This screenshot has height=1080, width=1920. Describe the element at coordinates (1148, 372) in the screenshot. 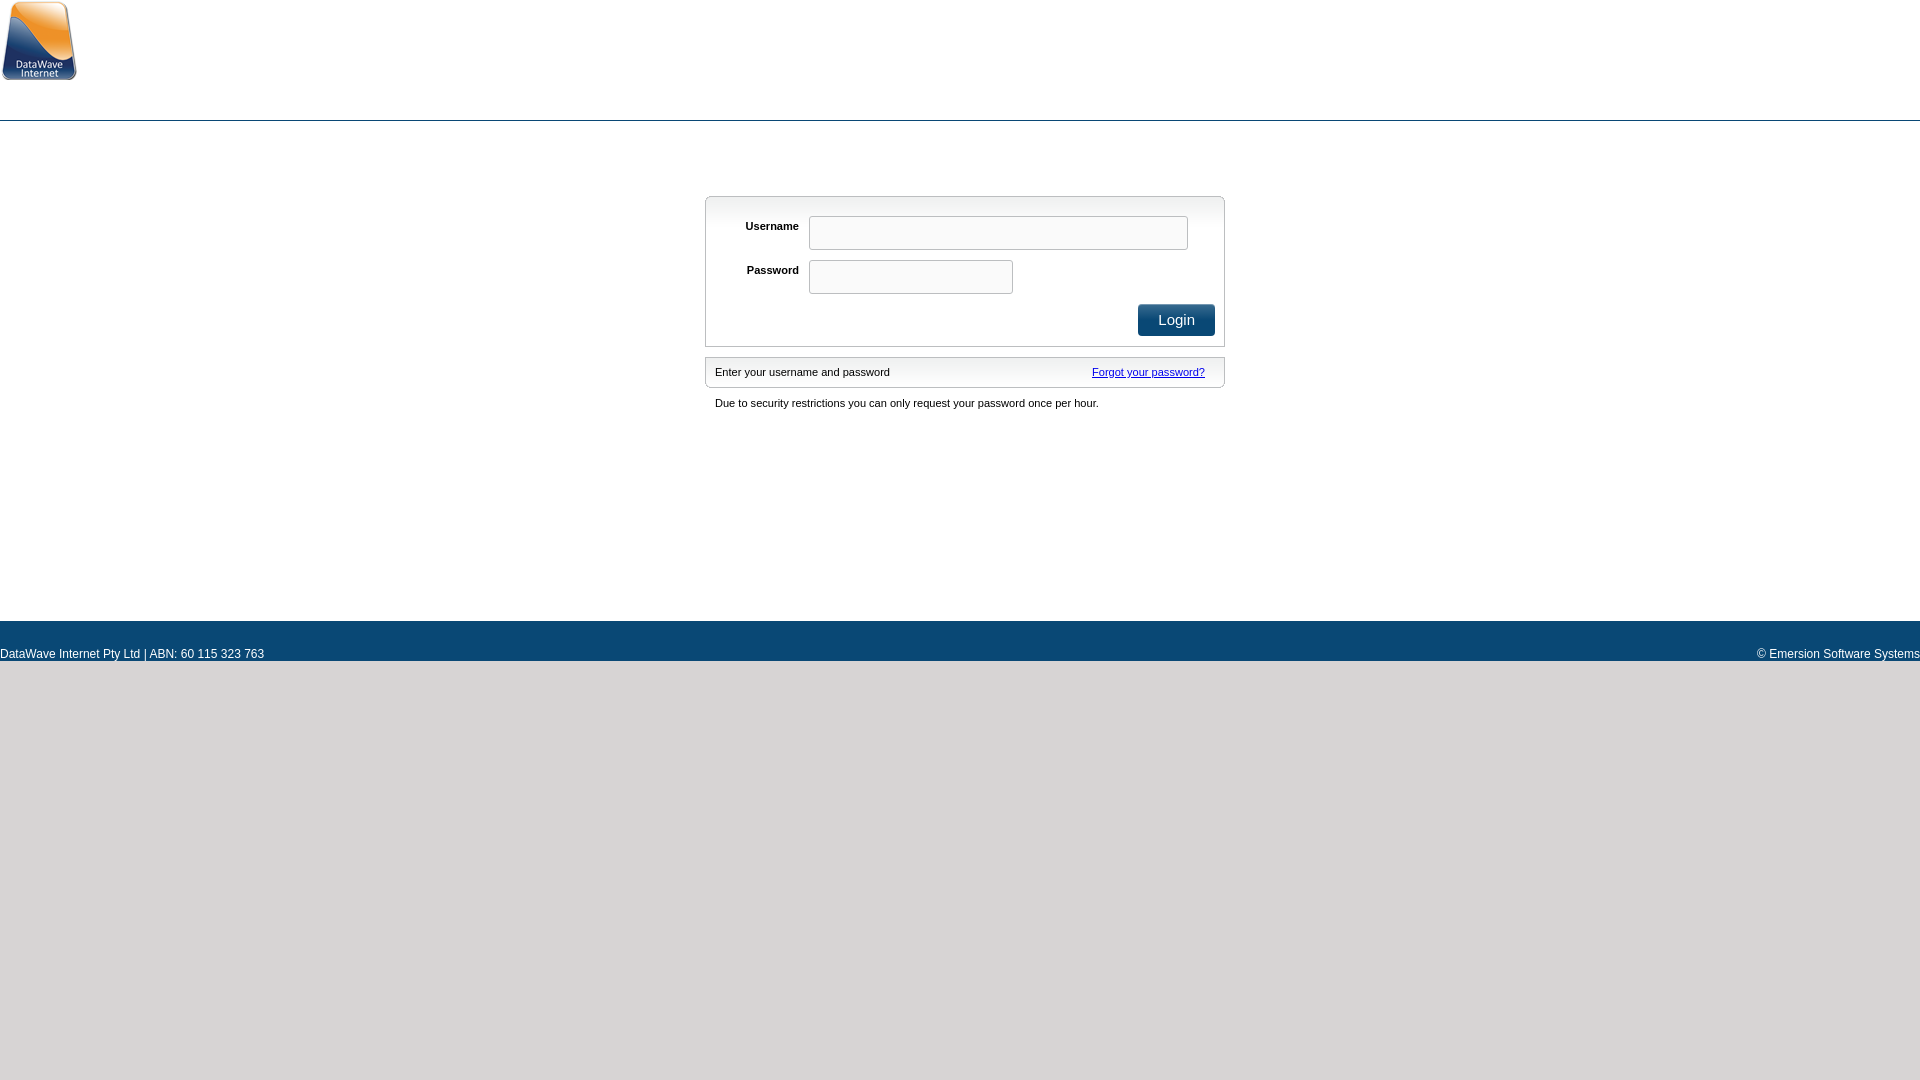

I see `Forgot your password?` at that location.